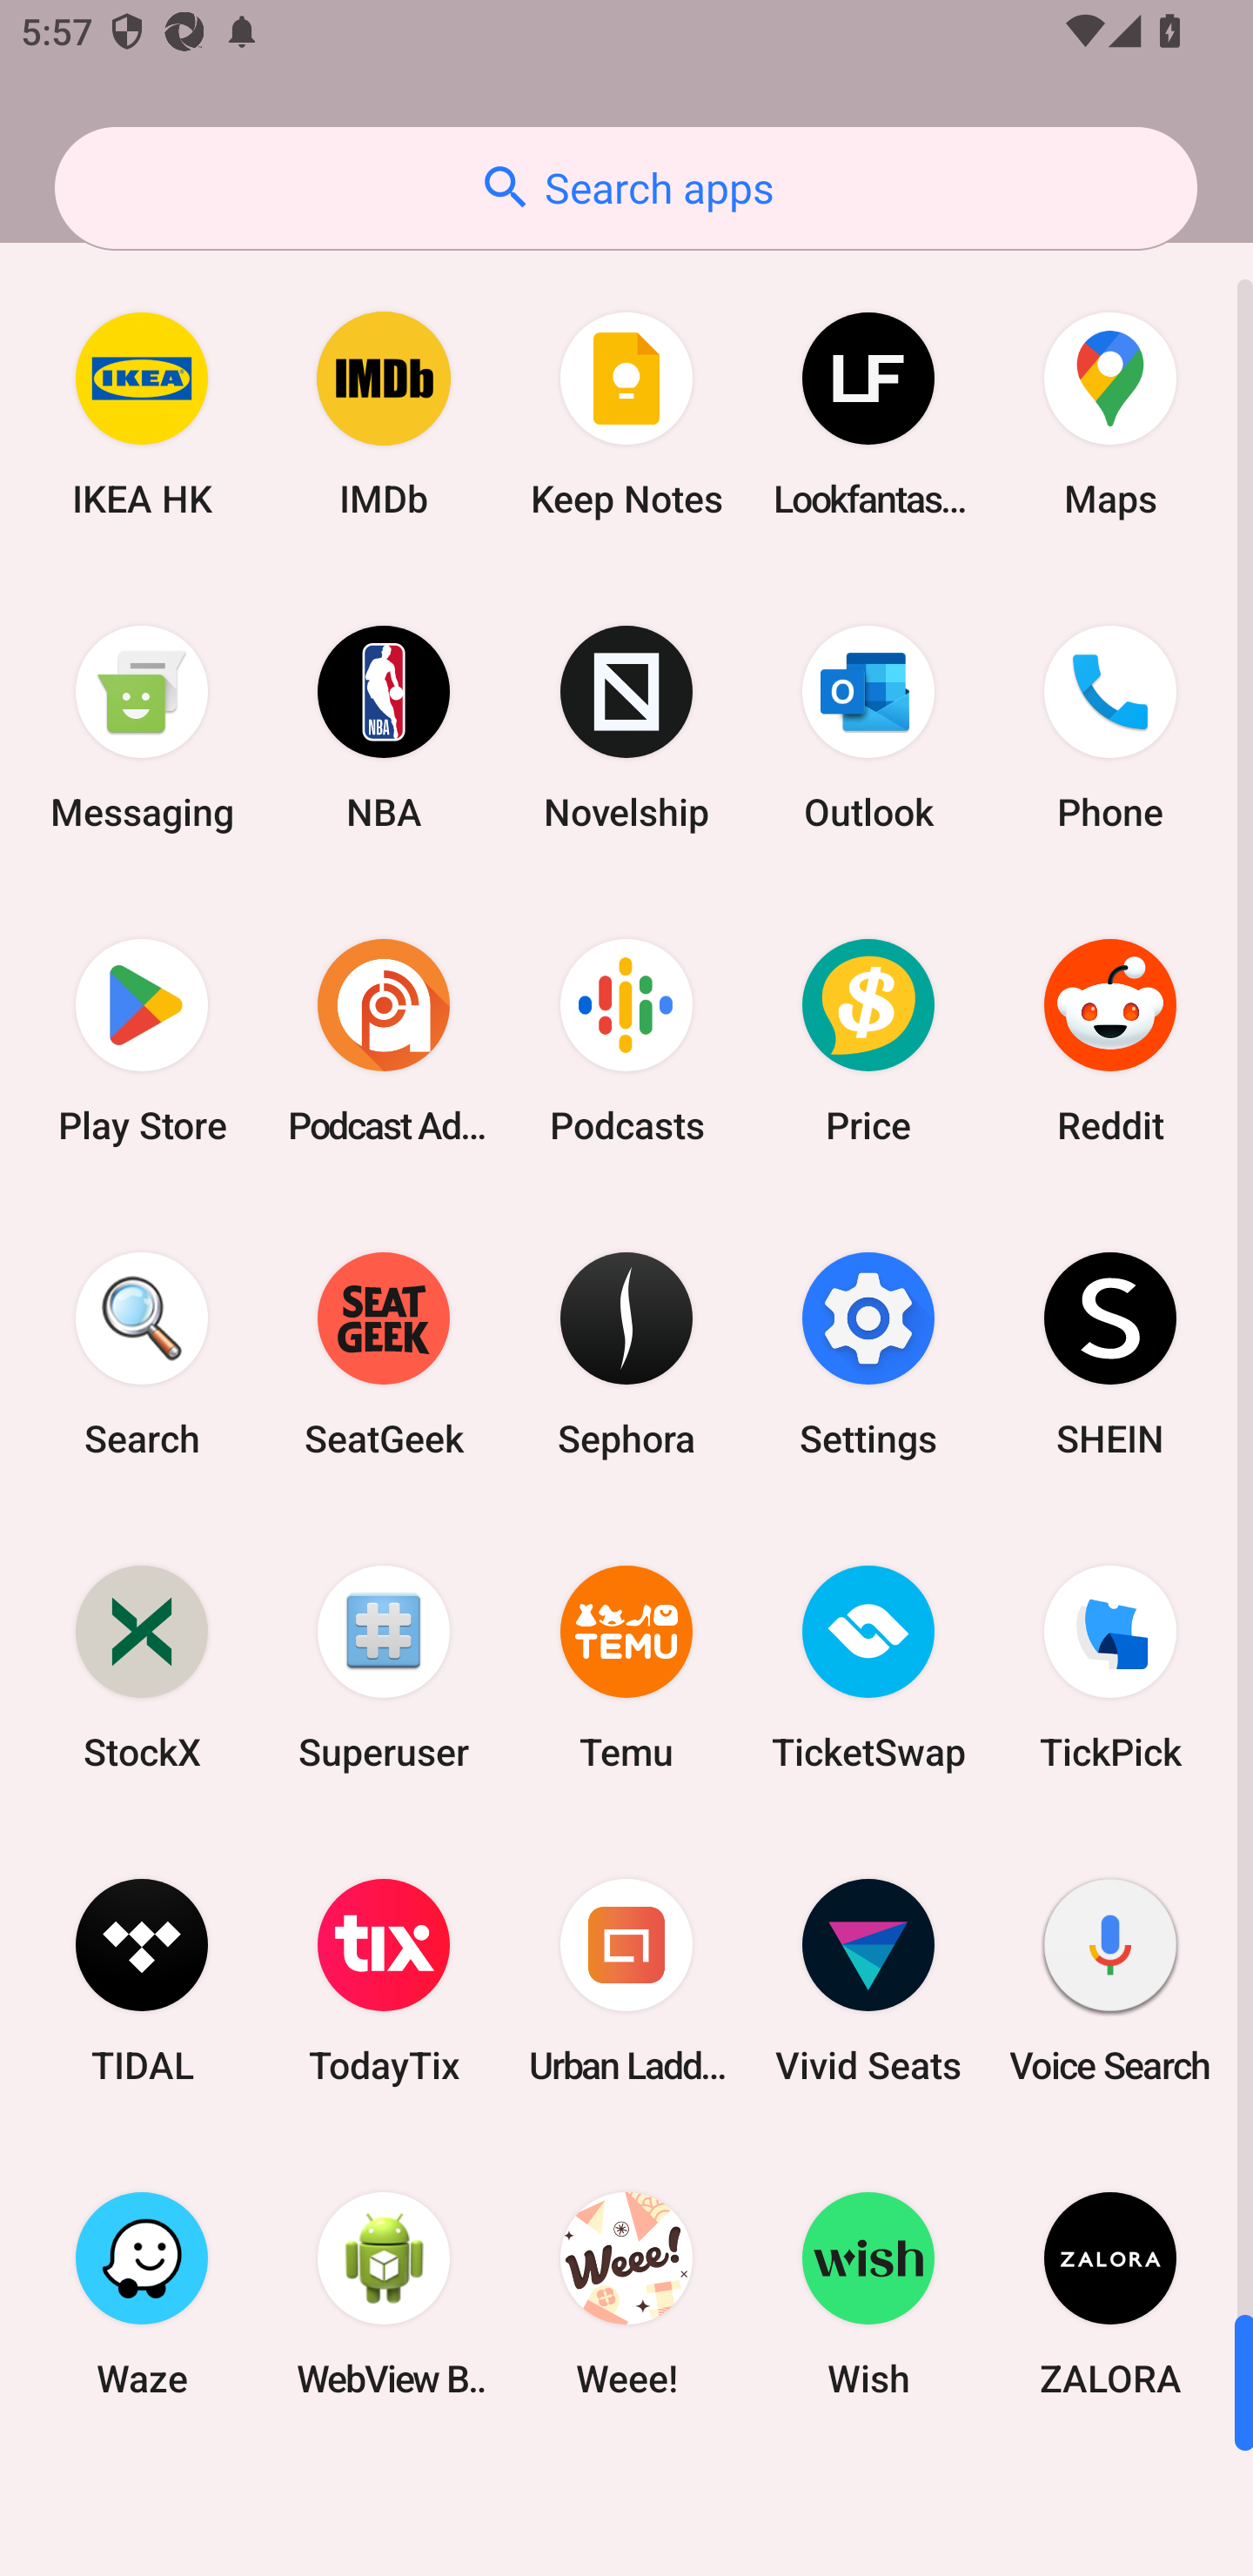 This screenshot has width=1253, height=2576. Describe the element at coordinates (868, 1353) in the screenshot. I see `Settings` at that location.